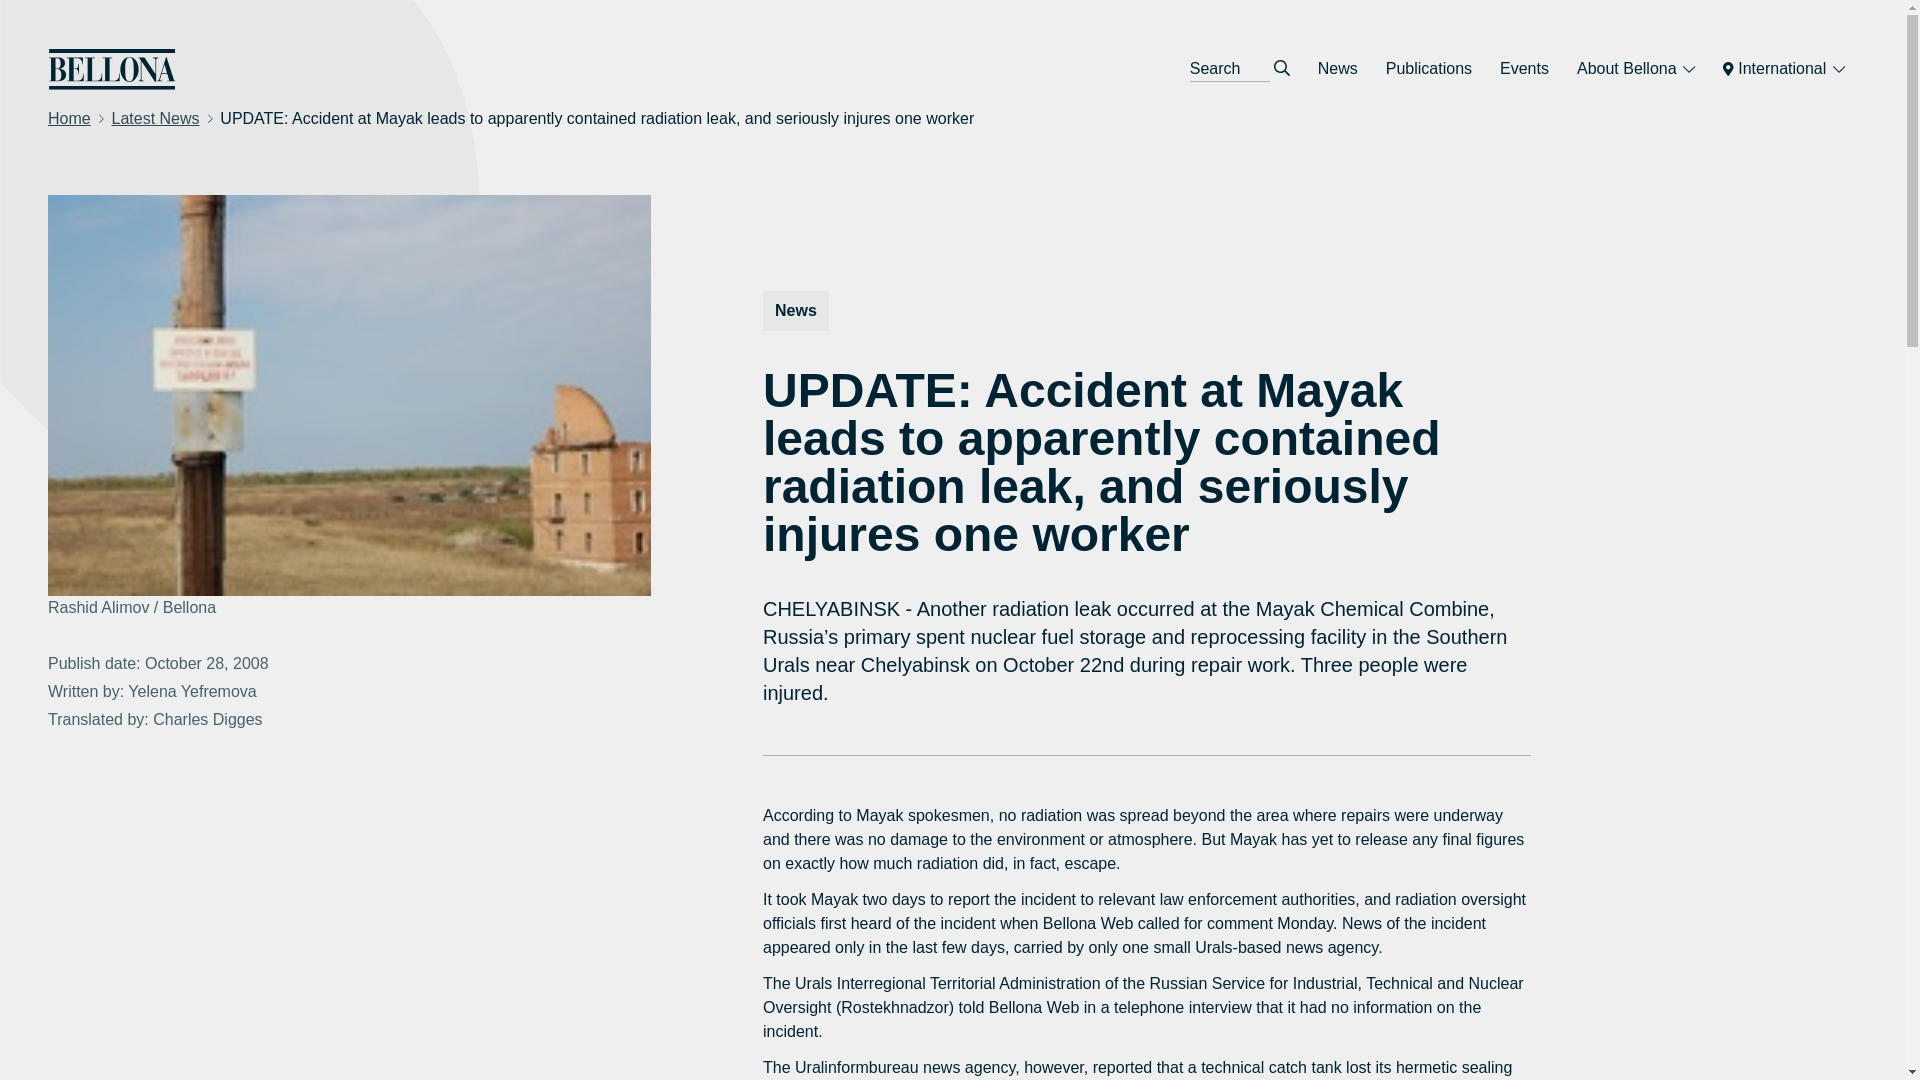 The width and height of the screenshot is (1920, 1080). I want to click on About Bellona, so click(1635, 68).